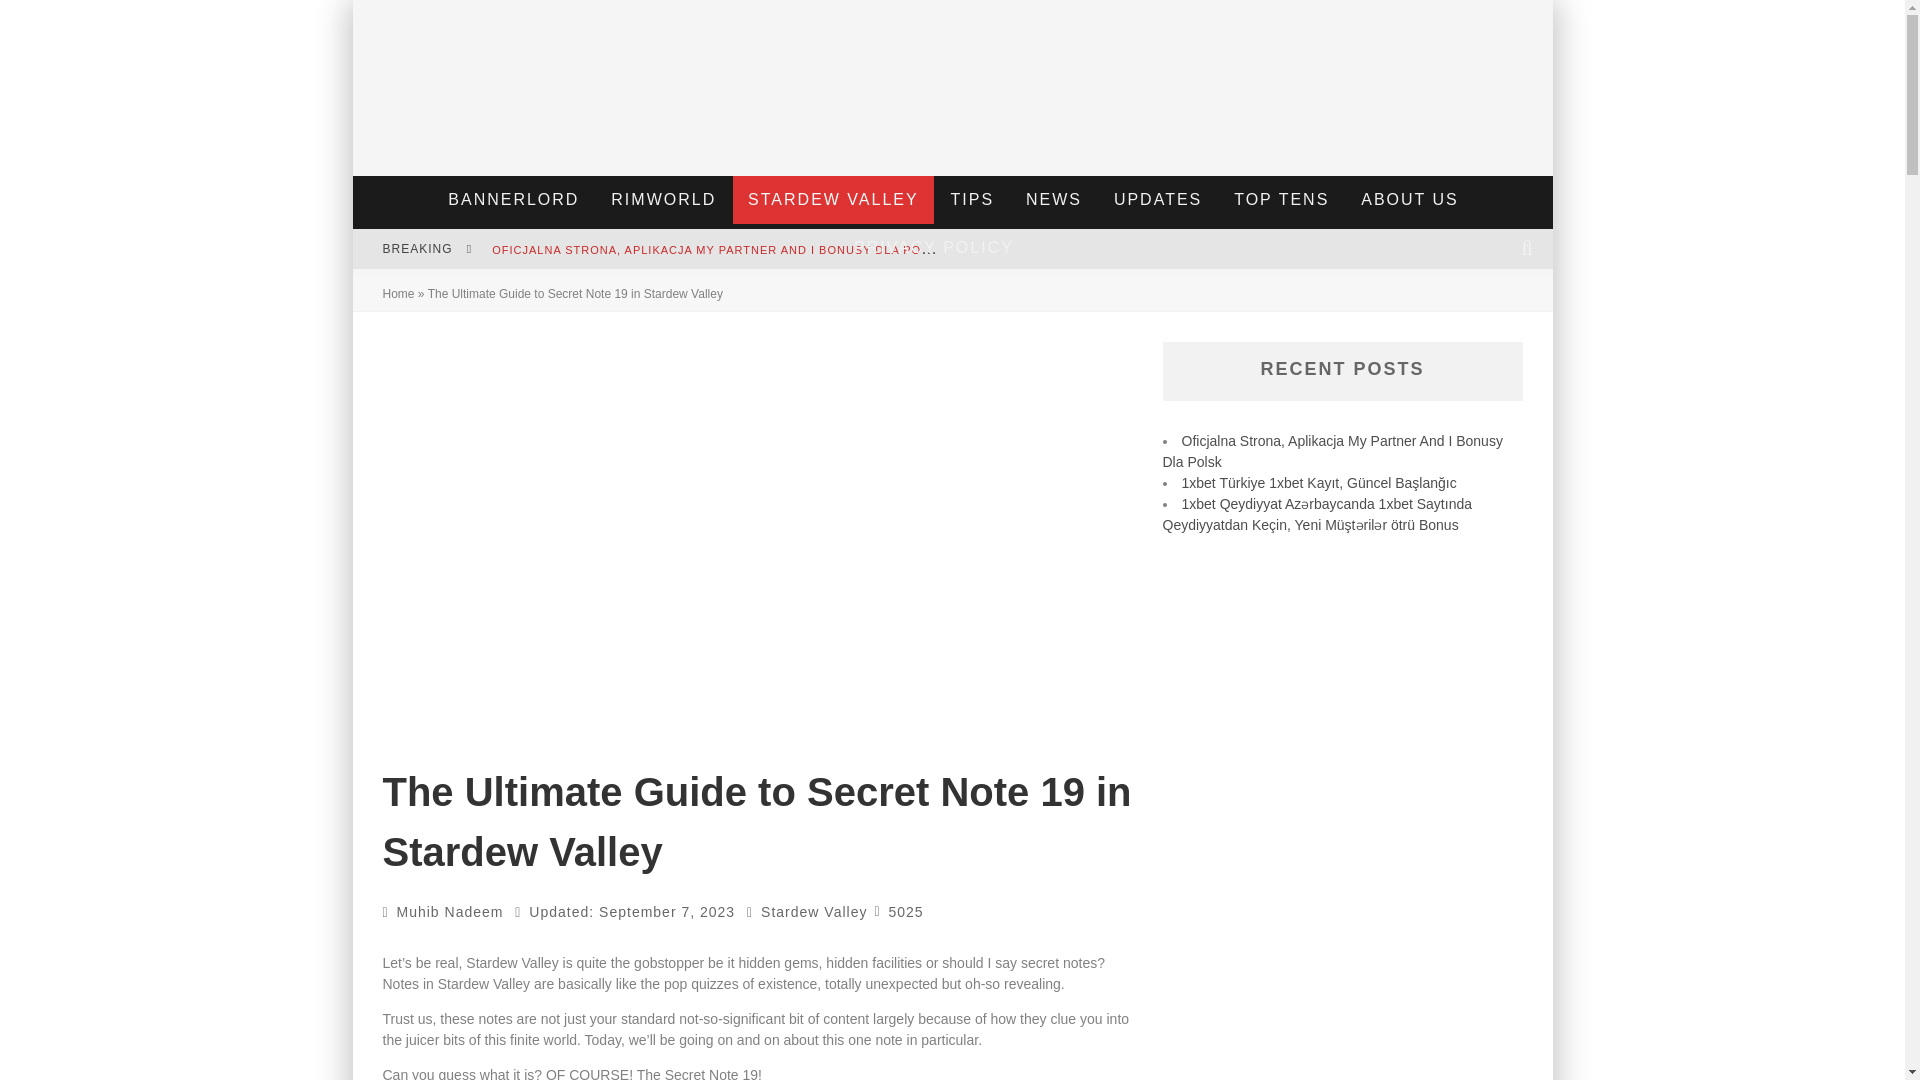 The width and height of the screenshot is (1920, 1080). Describe the element at coordinates (833, 200) in the screenshot. I see `STARDEW VALLEY` at that location.